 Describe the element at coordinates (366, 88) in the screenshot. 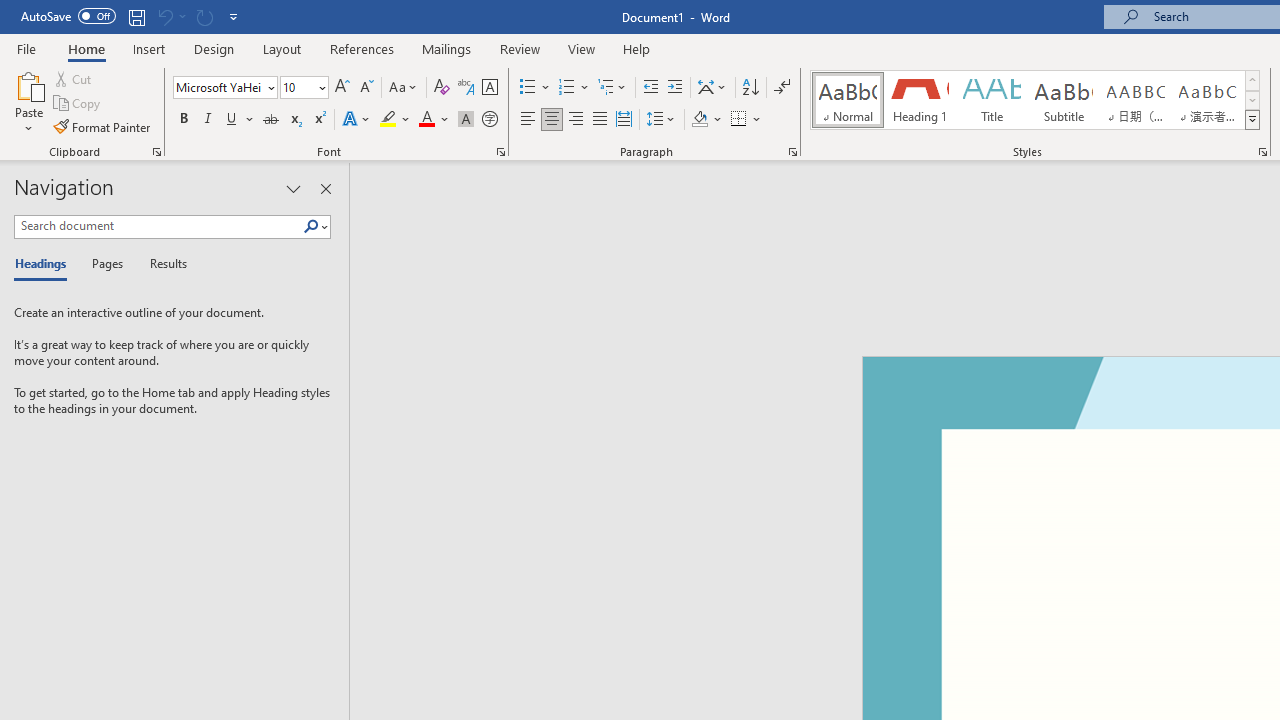

I see `Shrink Font` at that location.